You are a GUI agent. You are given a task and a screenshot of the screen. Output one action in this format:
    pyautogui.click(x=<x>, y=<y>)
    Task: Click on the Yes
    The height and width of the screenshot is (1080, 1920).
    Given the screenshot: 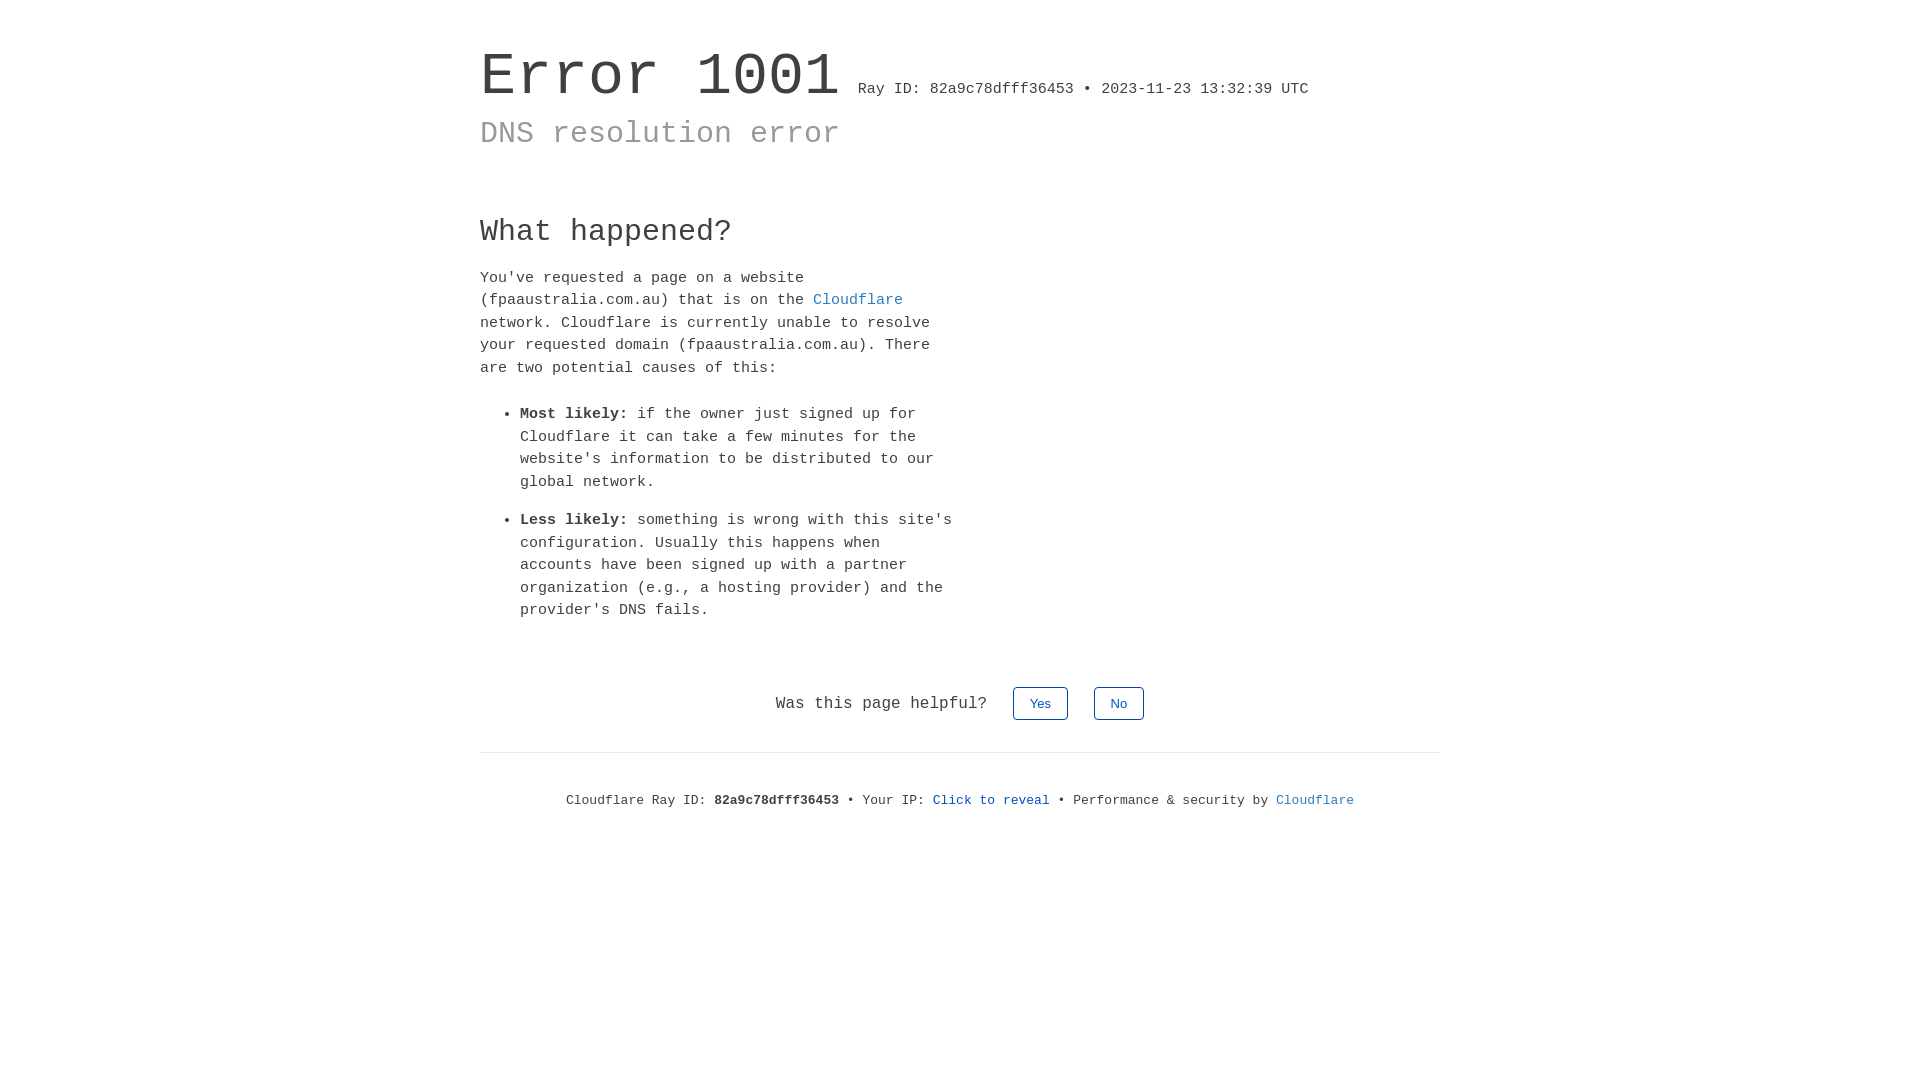 What is the action you would take?
    pyautogui.click(x=1040, y=702)
    